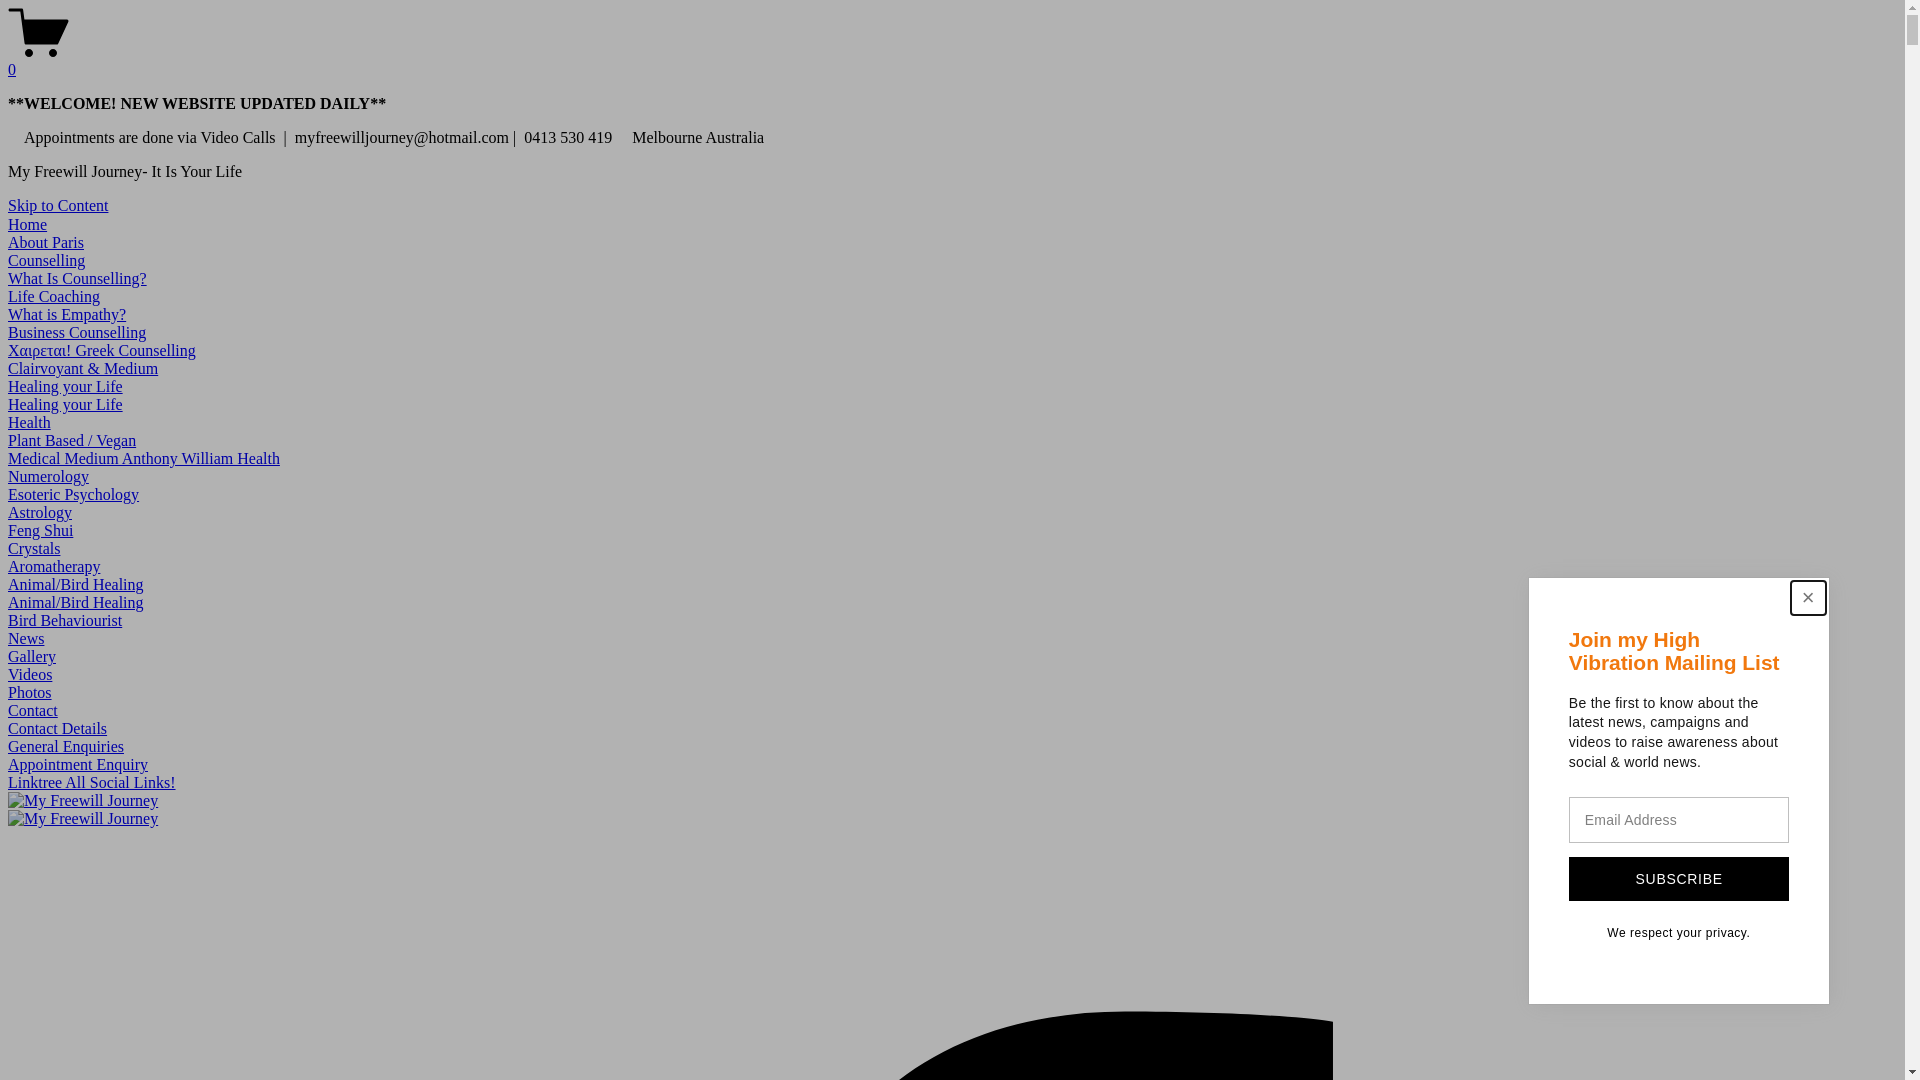  I want to click on About Paris, so click(46, 242).